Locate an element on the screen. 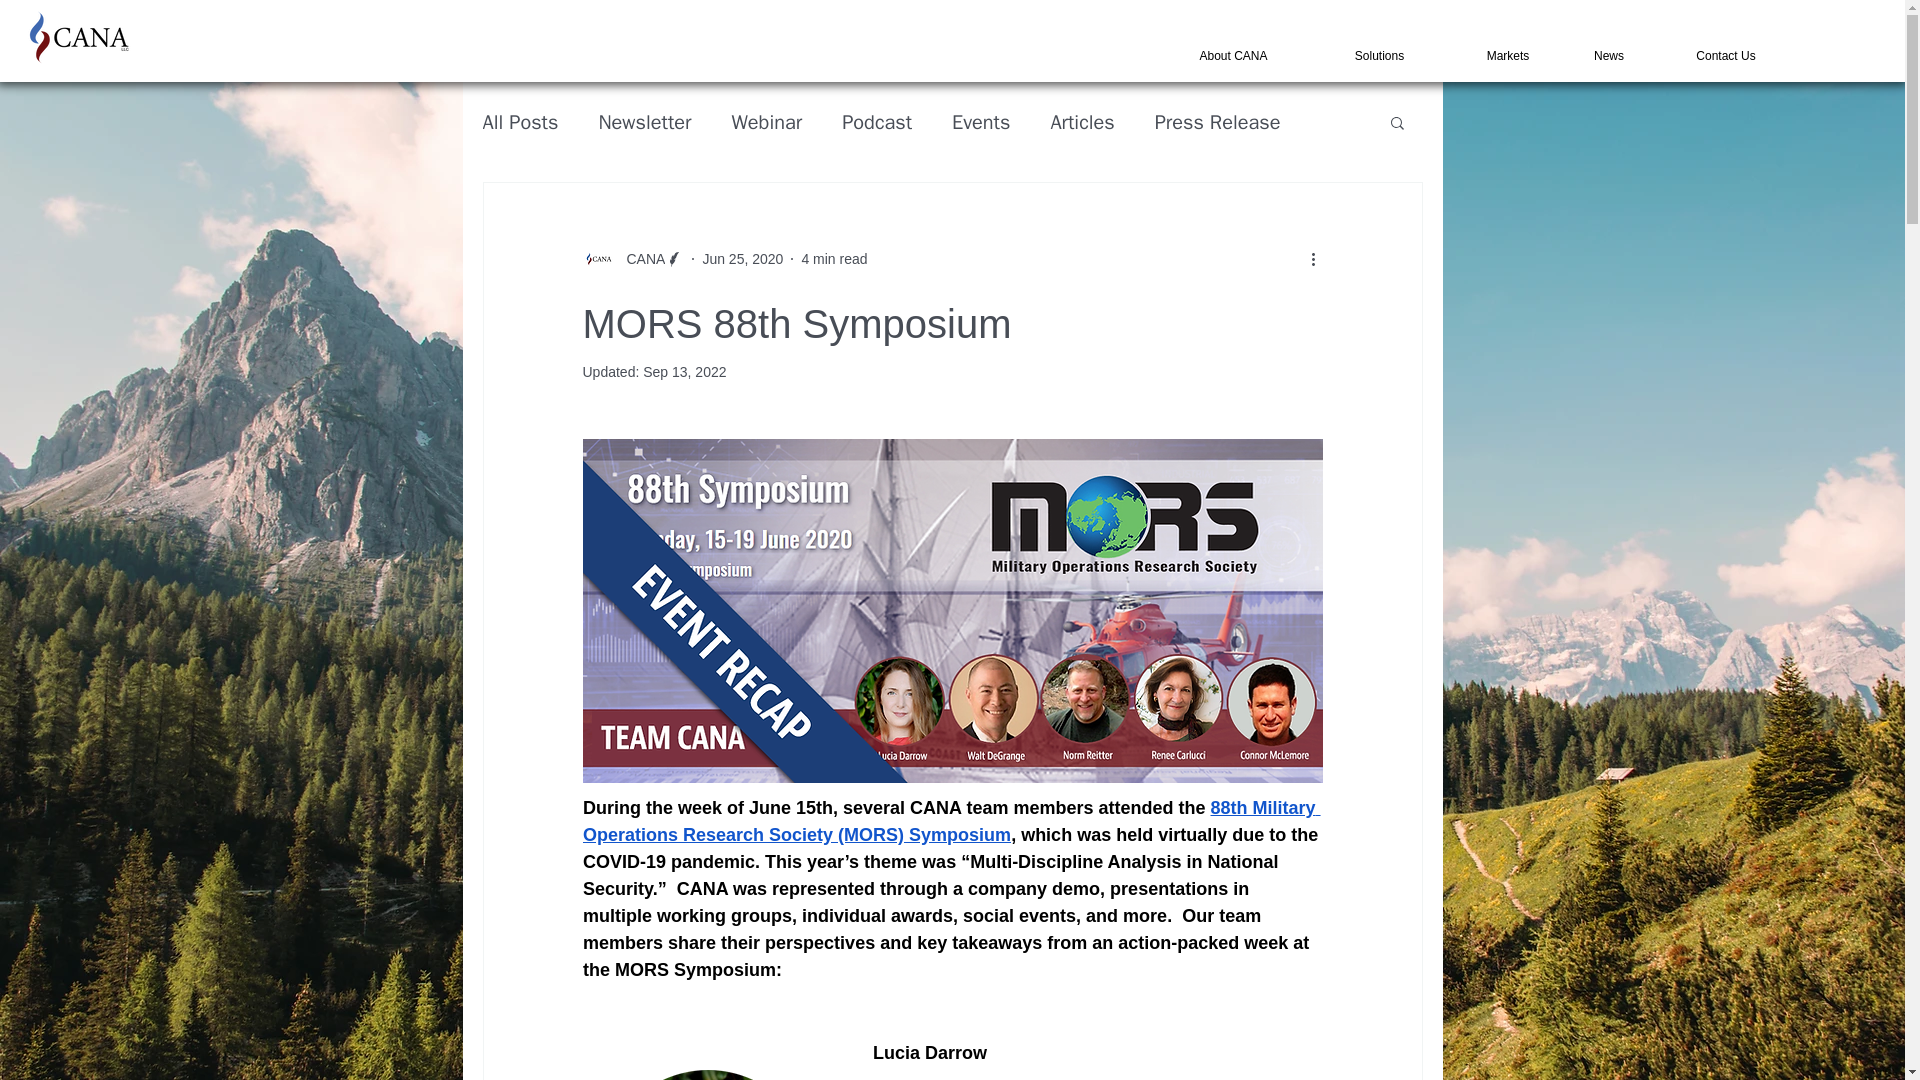 Image resolution: width=1920 pixels, height=1080 pixels. 4 min read is located at coordinates (834, 257).